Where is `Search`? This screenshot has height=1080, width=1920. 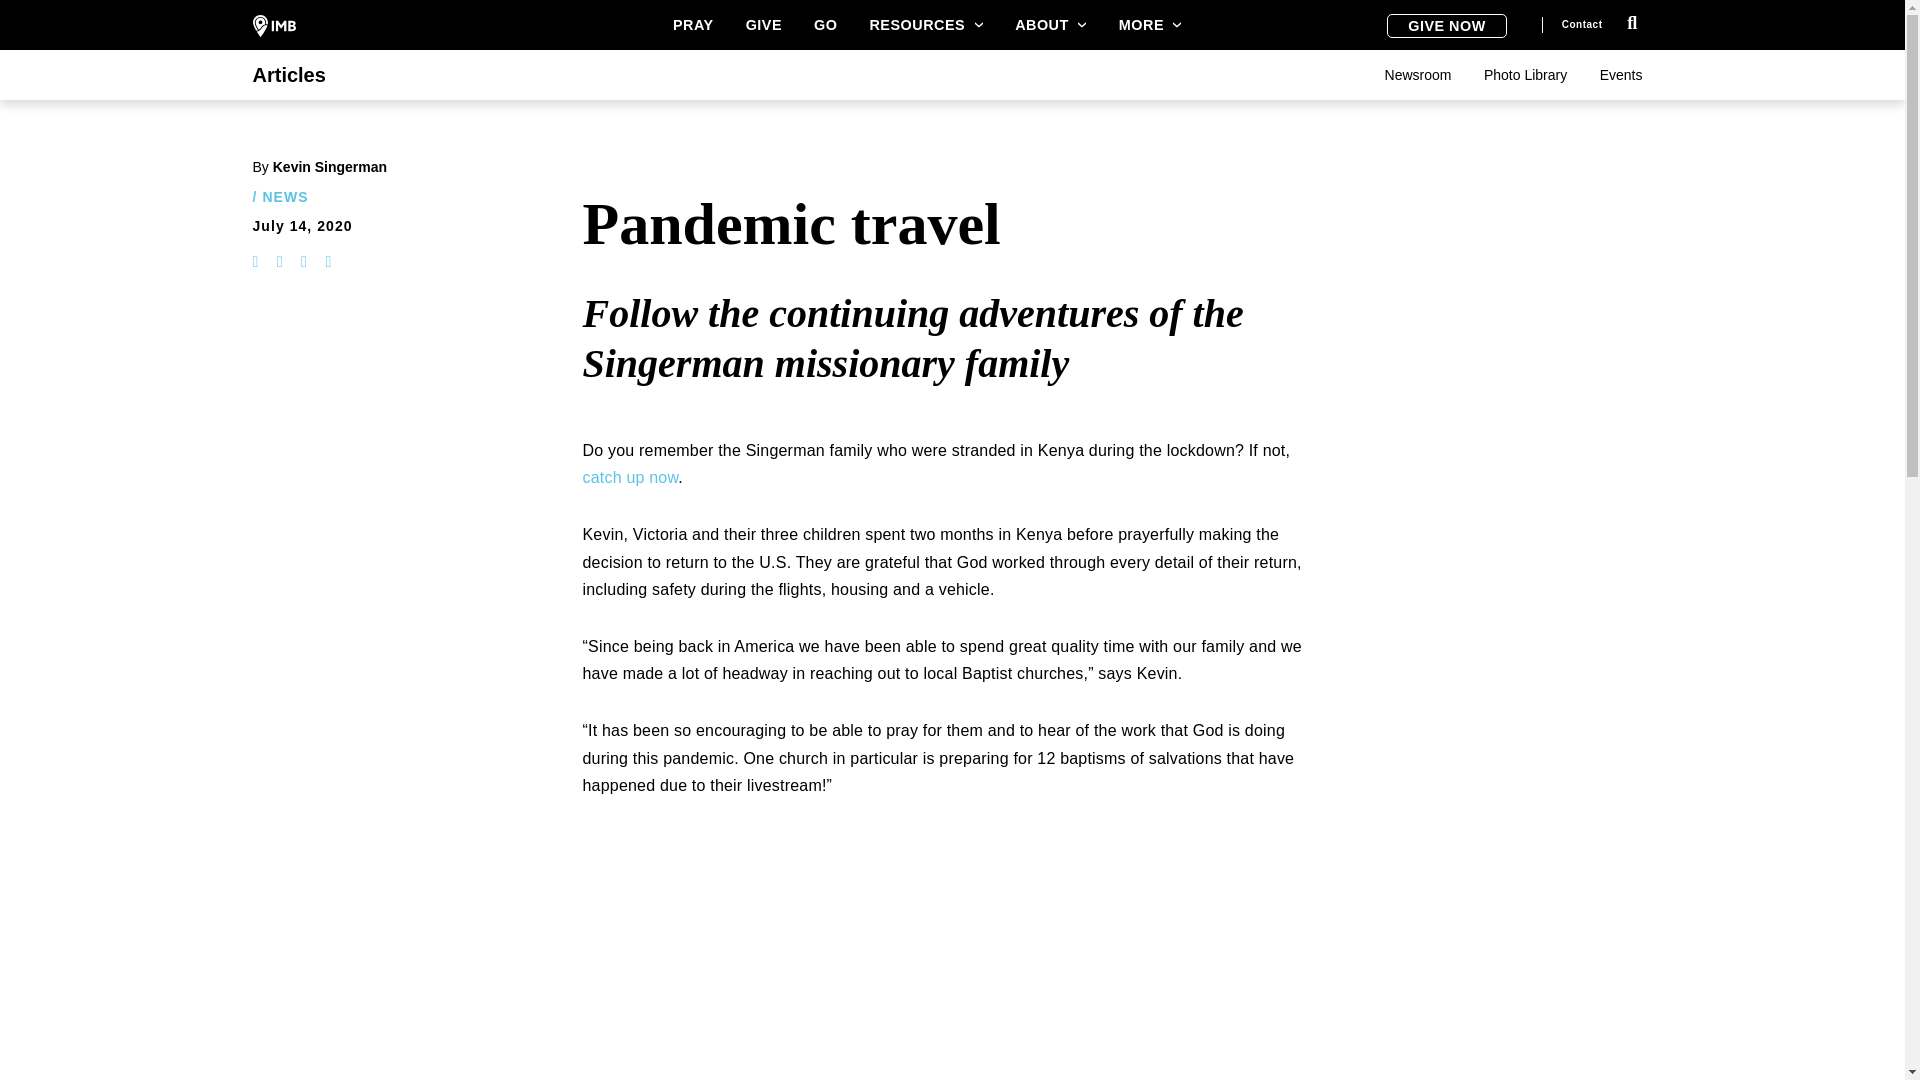 Search is located at coordinates (1632, 22).